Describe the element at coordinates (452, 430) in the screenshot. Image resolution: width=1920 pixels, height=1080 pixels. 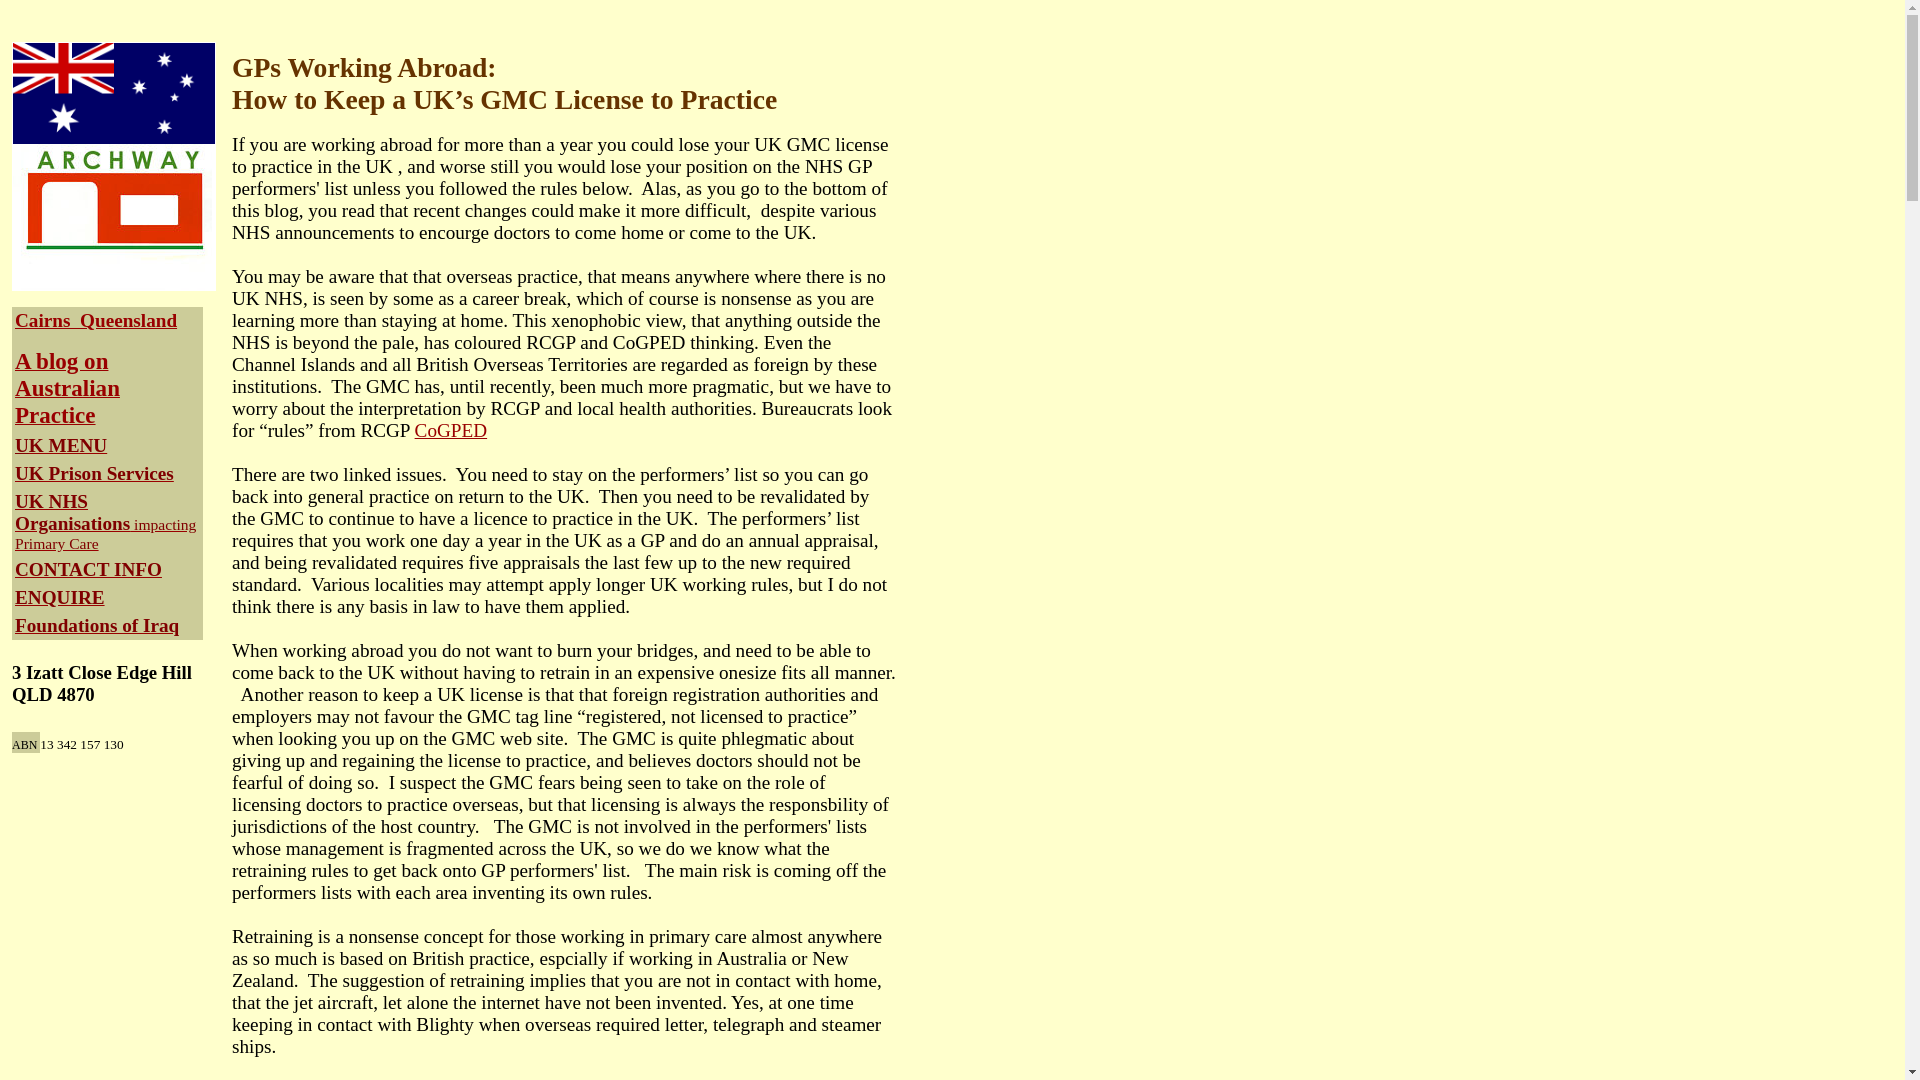
I see `CoGPED` at that location.